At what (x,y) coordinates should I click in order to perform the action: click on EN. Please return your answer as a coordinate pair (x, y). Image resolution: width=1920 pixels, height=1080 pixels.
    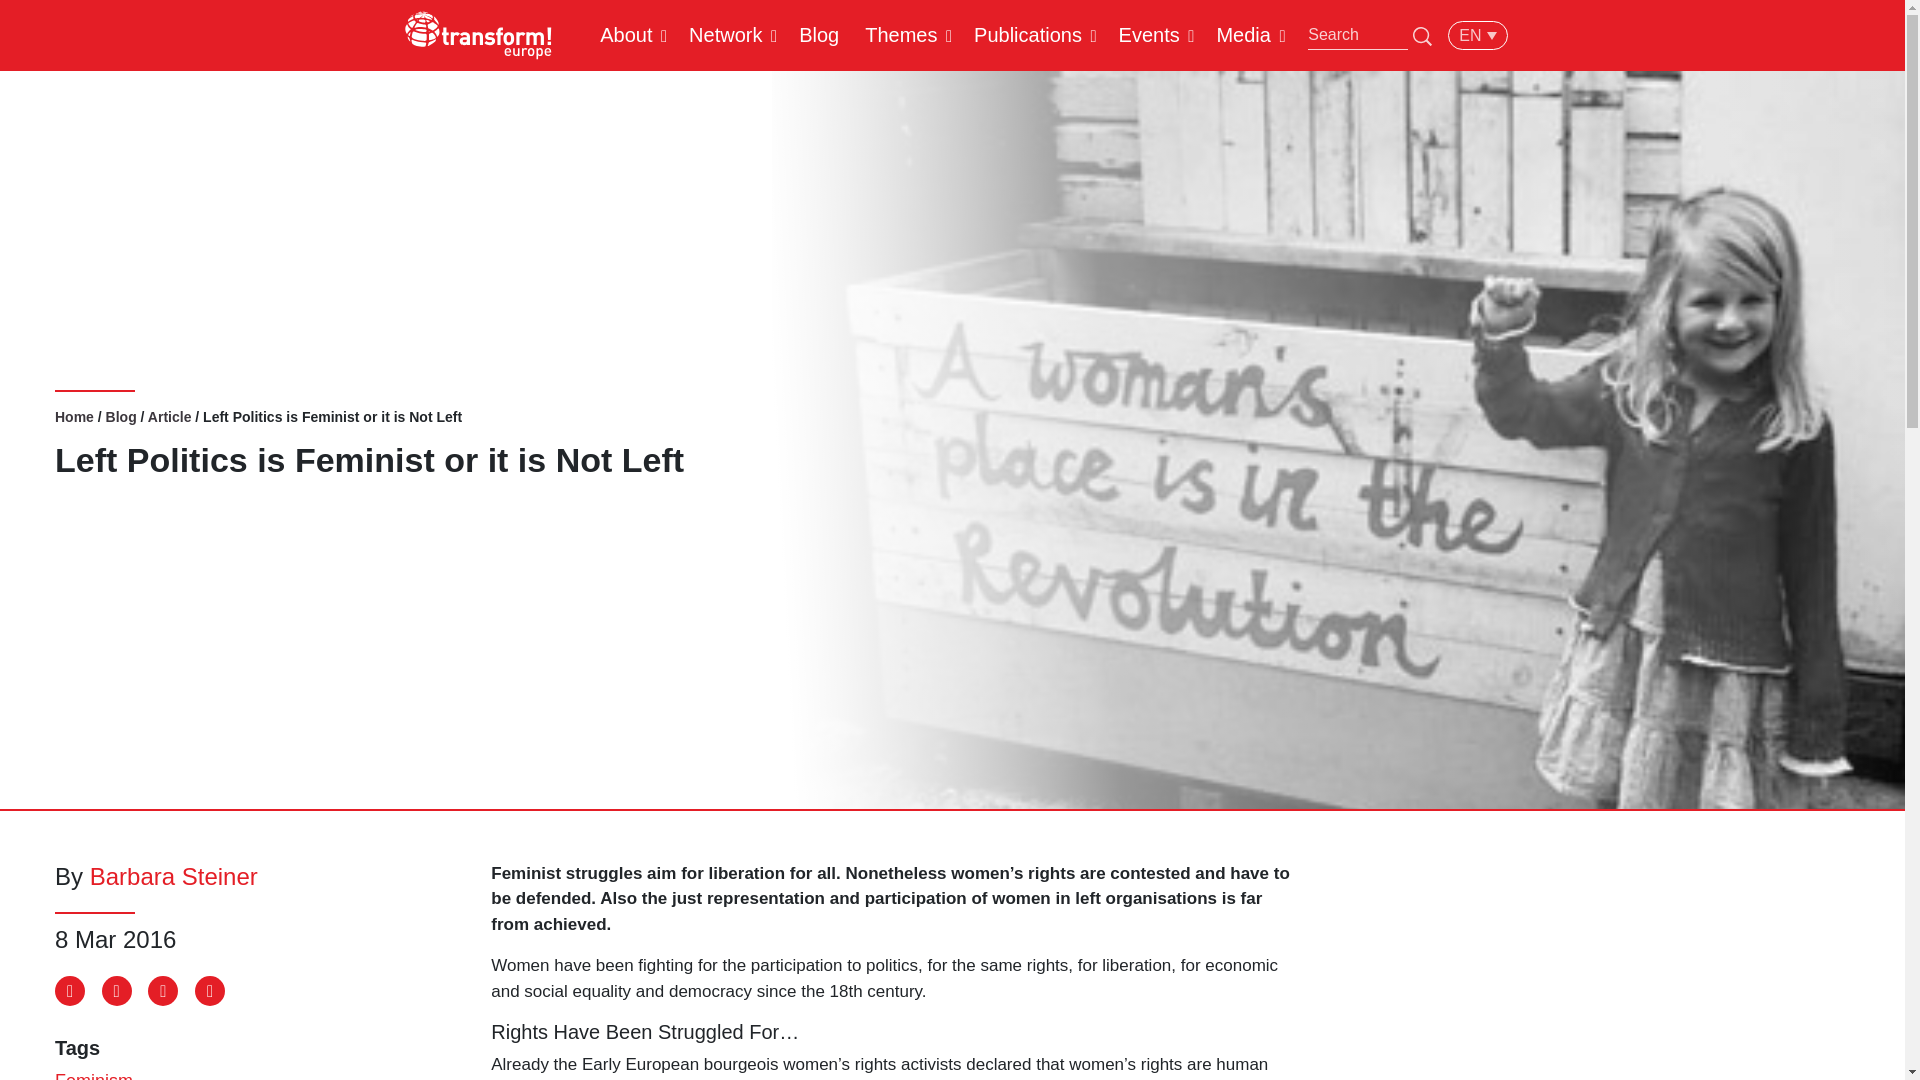
    Looking at the image, I should click on (1477, 34).